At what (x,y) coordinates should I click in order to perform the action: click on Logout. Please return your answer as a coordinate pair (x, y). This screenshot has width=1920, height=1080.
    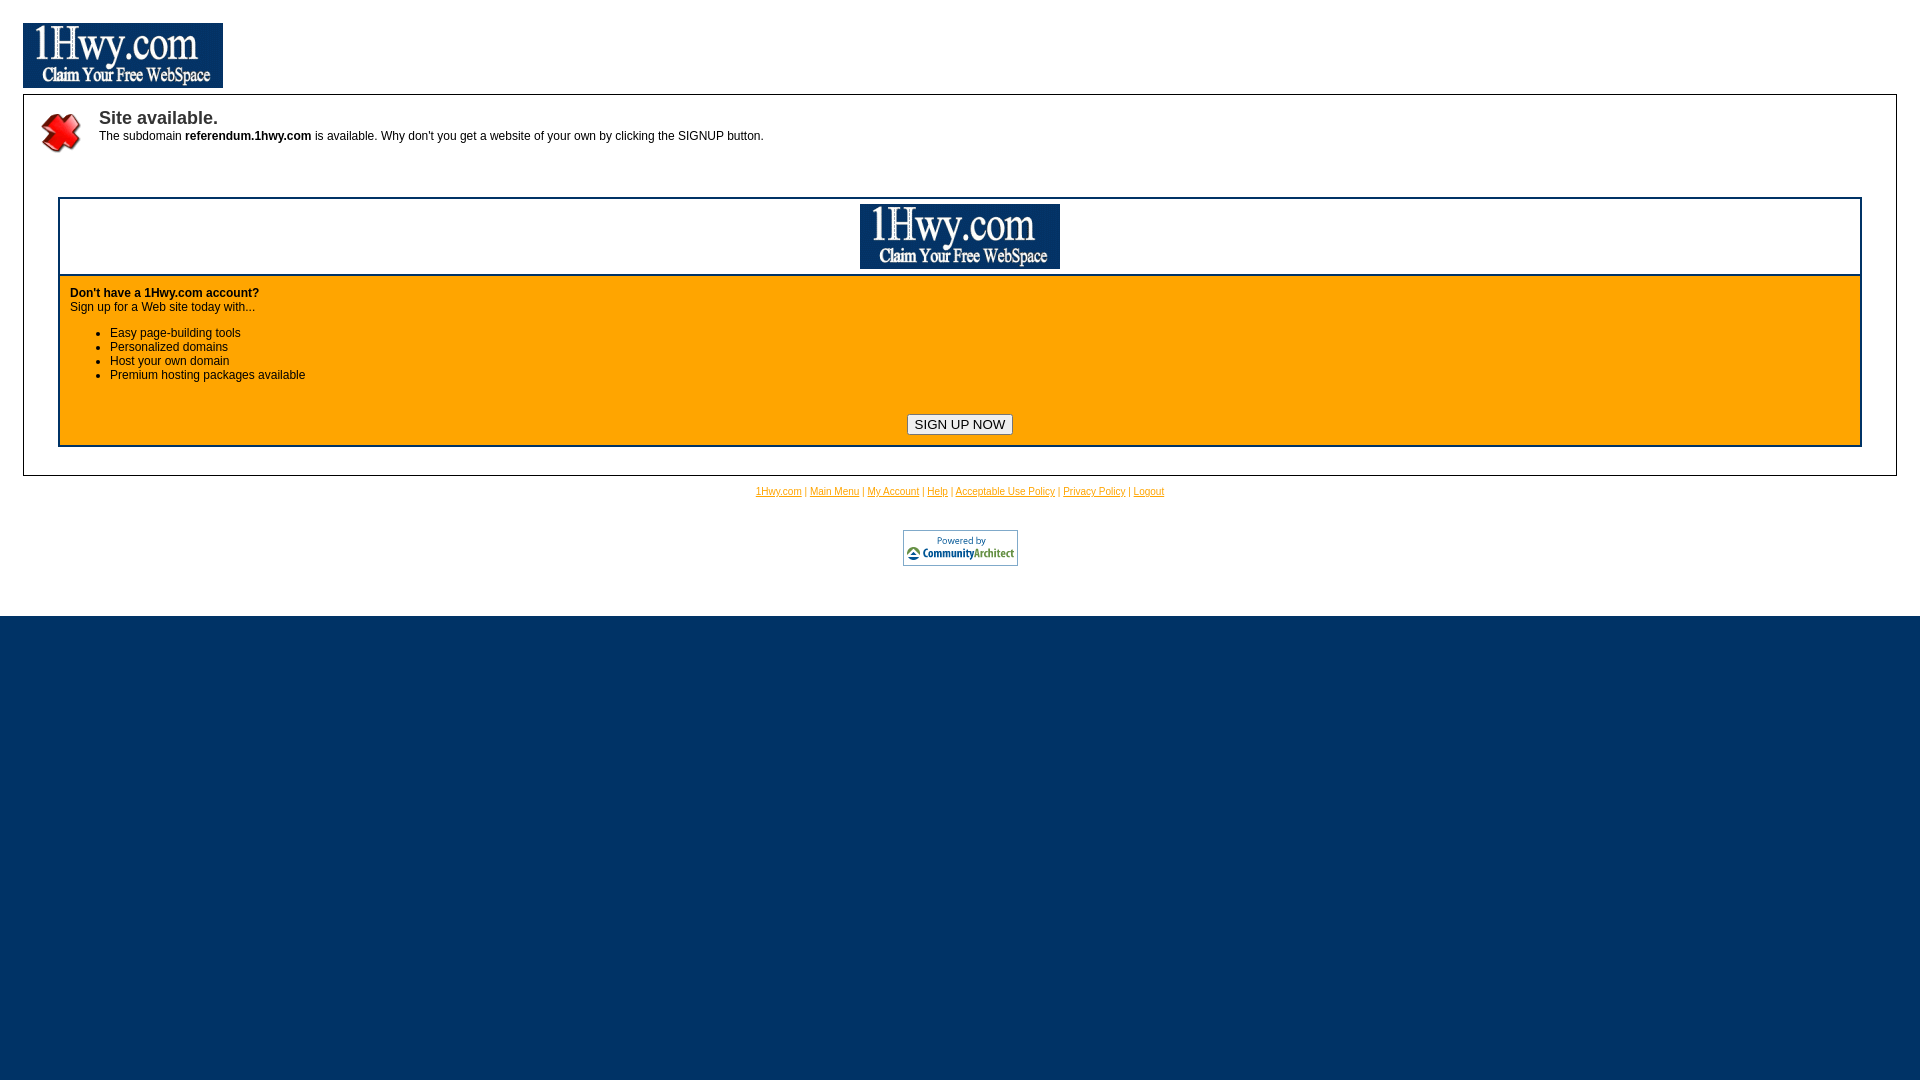
    Looking at the image, I should click on (1150, 492).